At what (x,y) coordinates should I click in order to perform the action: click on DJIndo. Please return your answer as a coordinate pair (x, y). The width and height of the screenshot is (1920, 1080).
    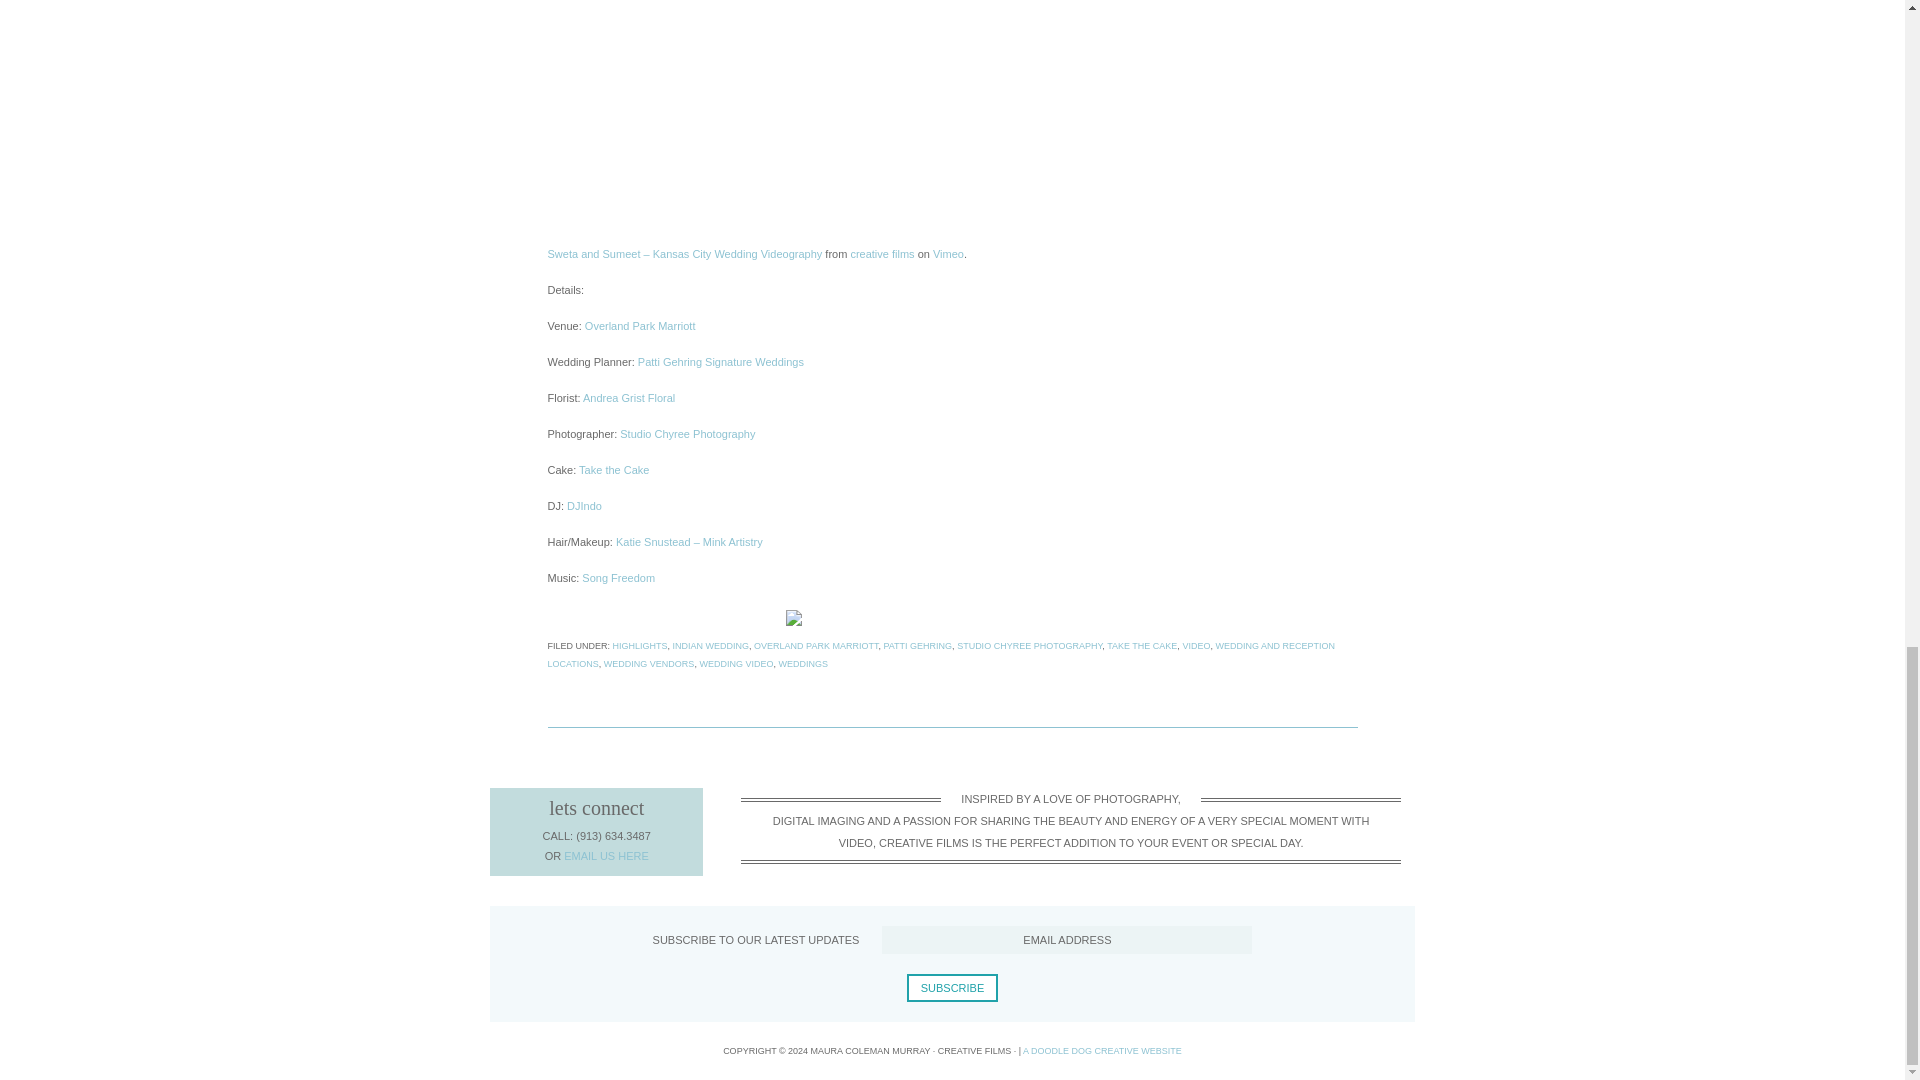
    Looking at the image, I should click on (584, 506).